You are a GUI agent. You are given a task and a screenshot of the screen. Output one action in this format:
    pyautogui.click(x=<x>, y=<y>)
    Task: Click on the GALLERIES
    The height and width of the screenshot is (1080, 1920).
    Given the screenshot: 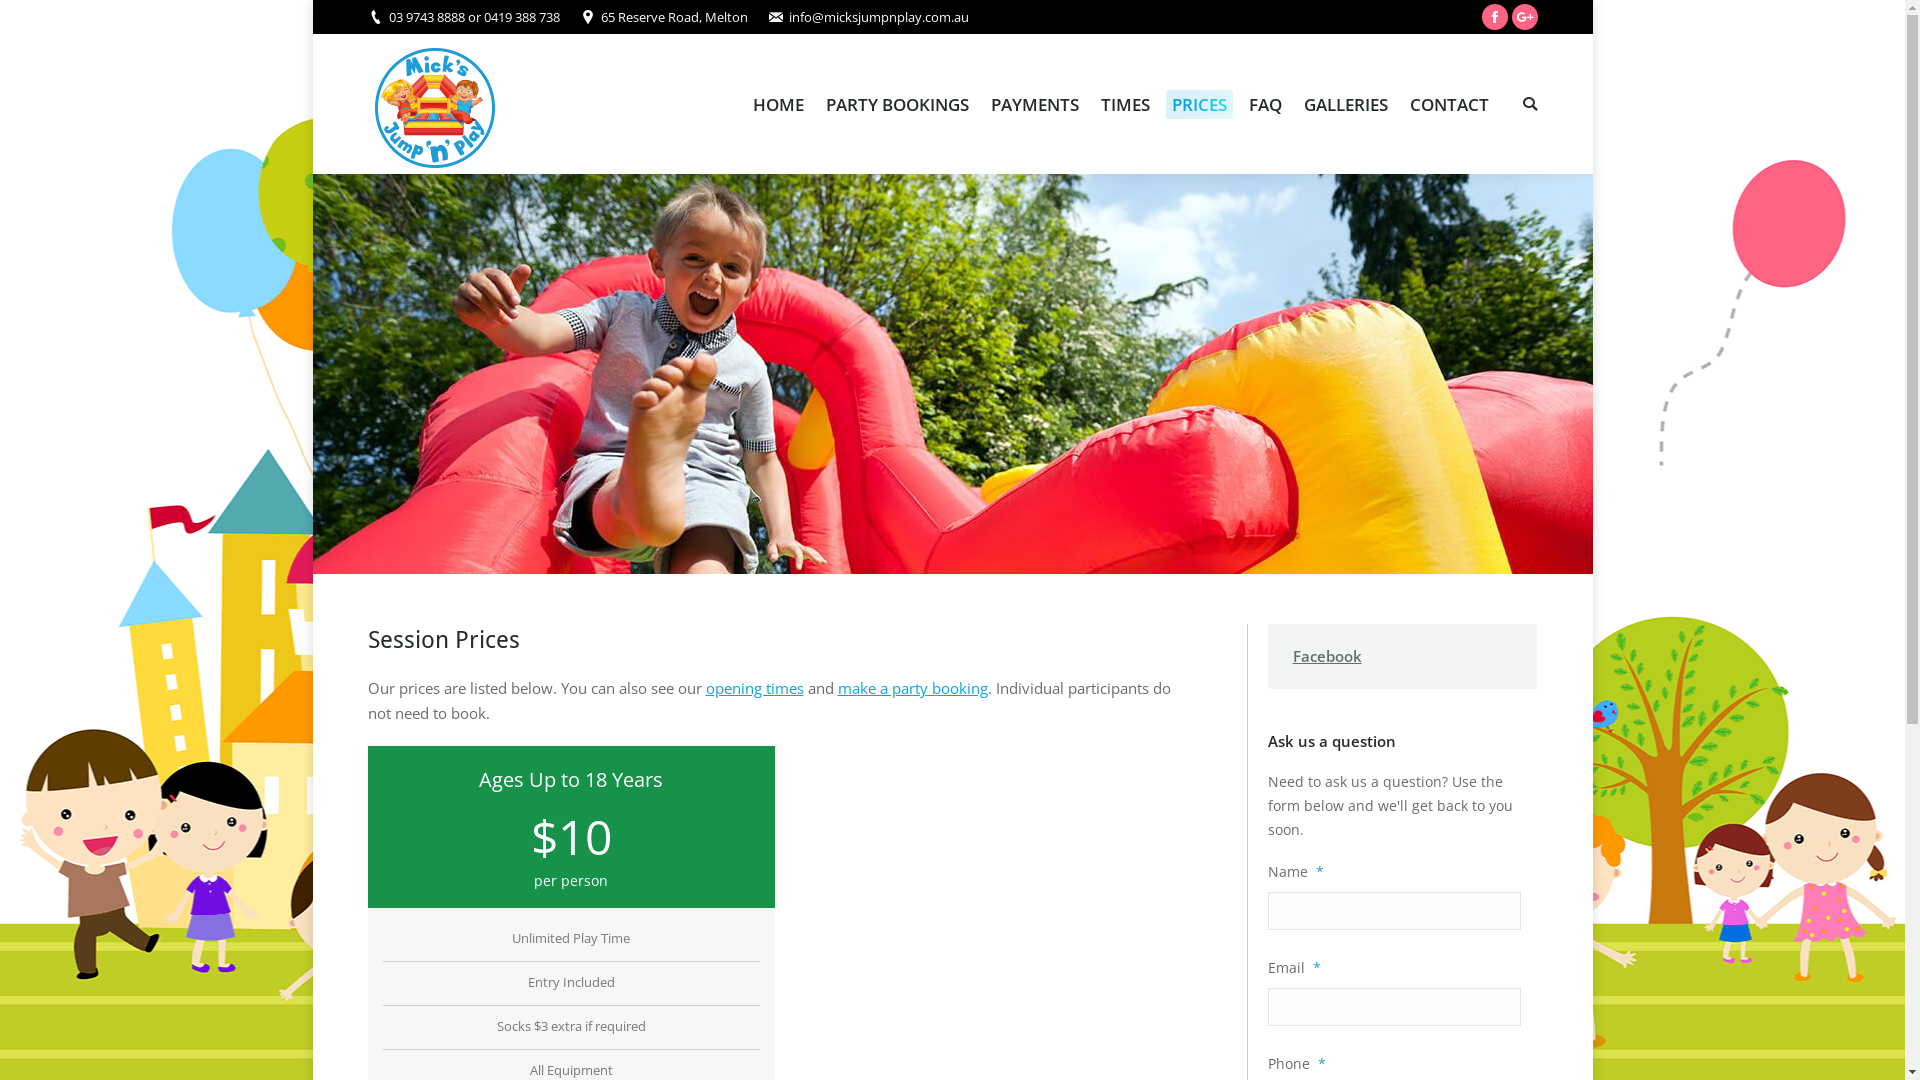 What is the action you would take?
    pyautogui.click(x=1346, y=104)
    